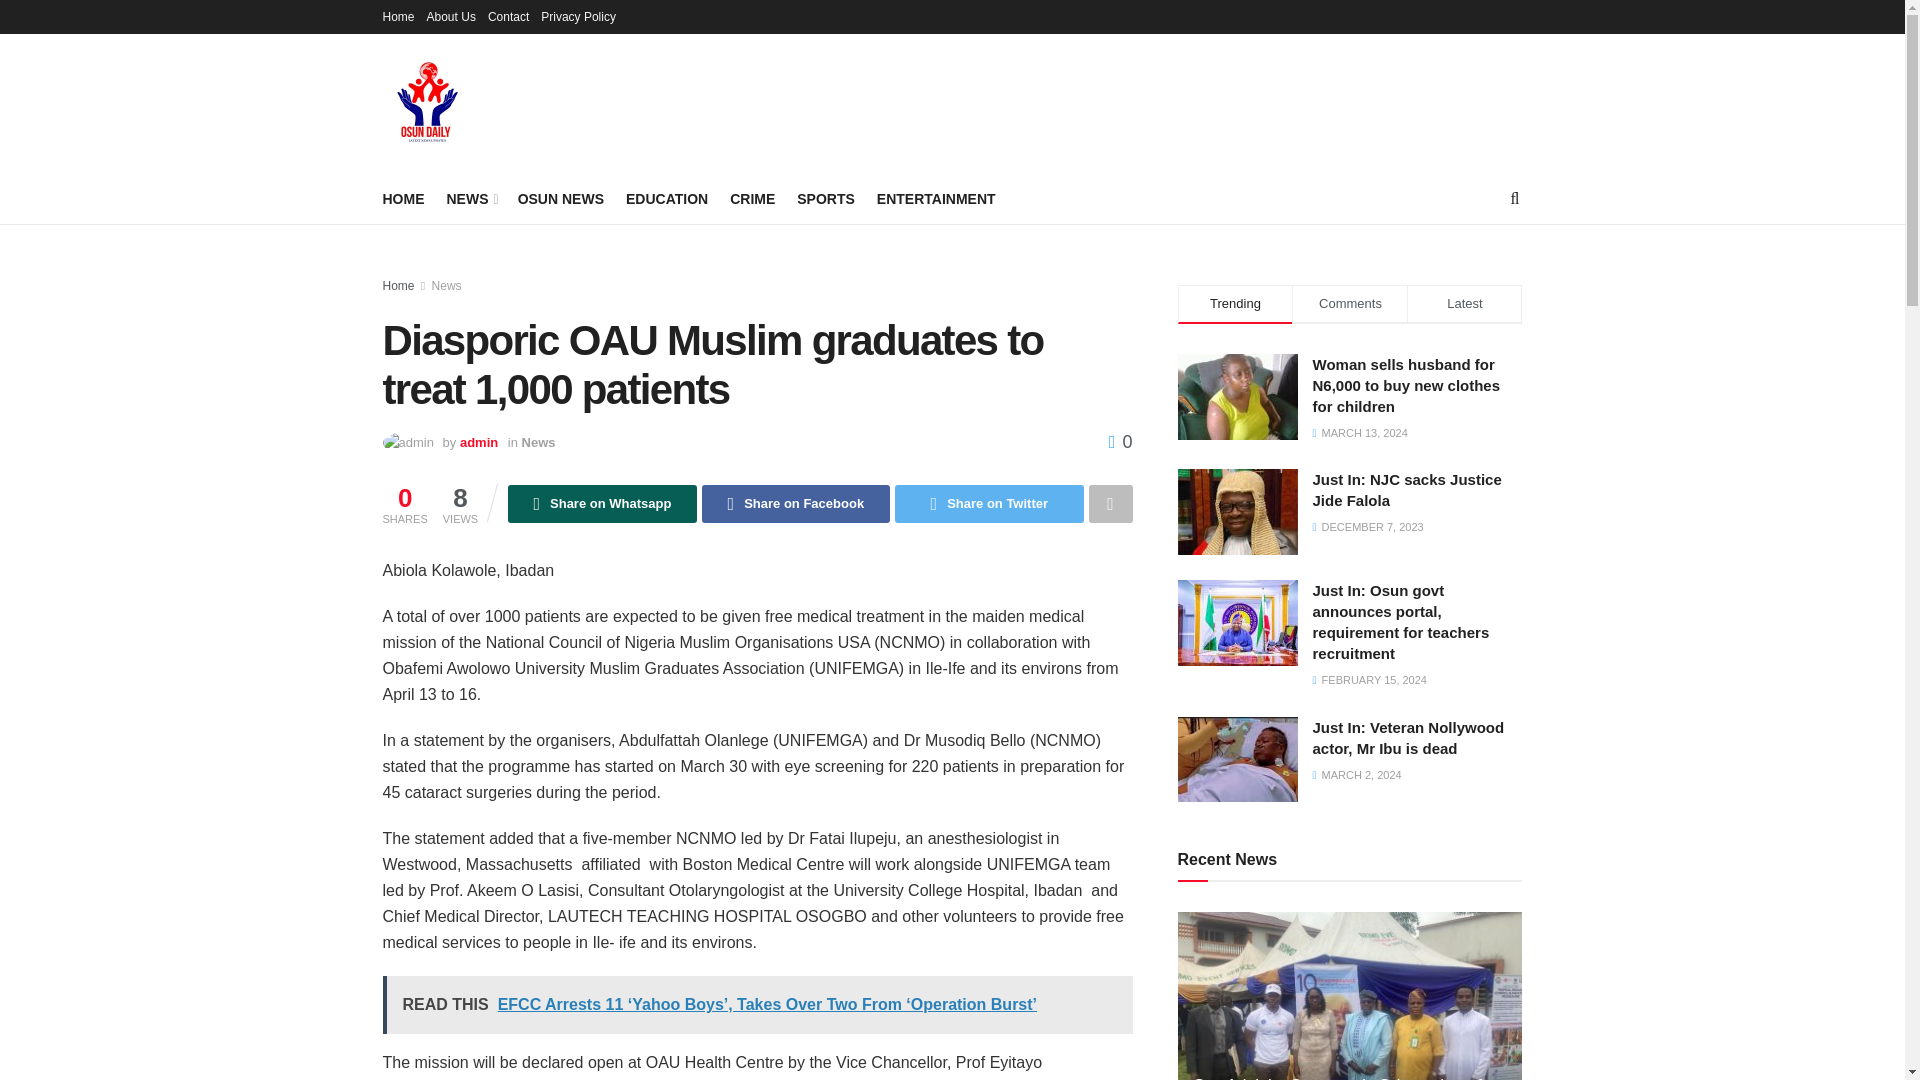 The width and height of the screenshot is (1920, 1080). I want to click on About Us, so click(451, 16).